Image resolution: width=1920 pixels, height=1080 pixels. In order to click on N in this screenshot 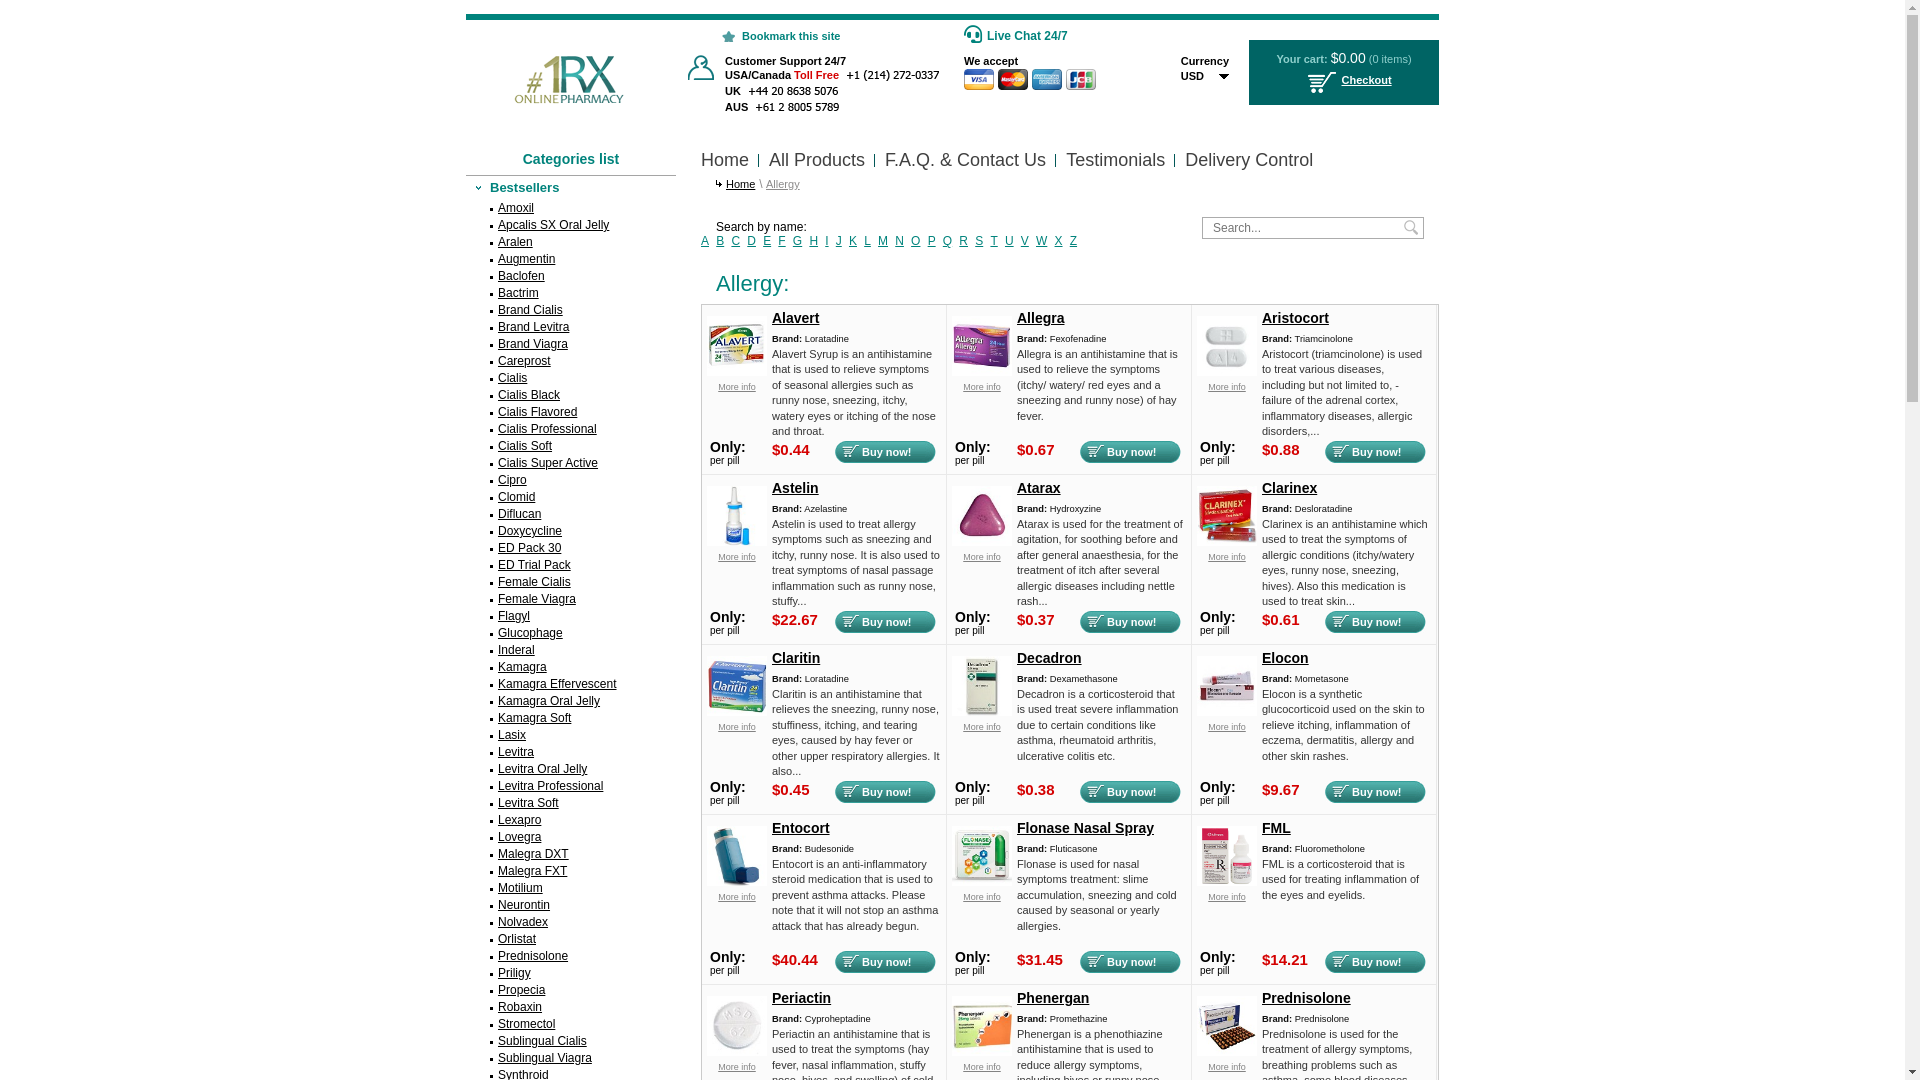, I will do `click(900, 241)`.